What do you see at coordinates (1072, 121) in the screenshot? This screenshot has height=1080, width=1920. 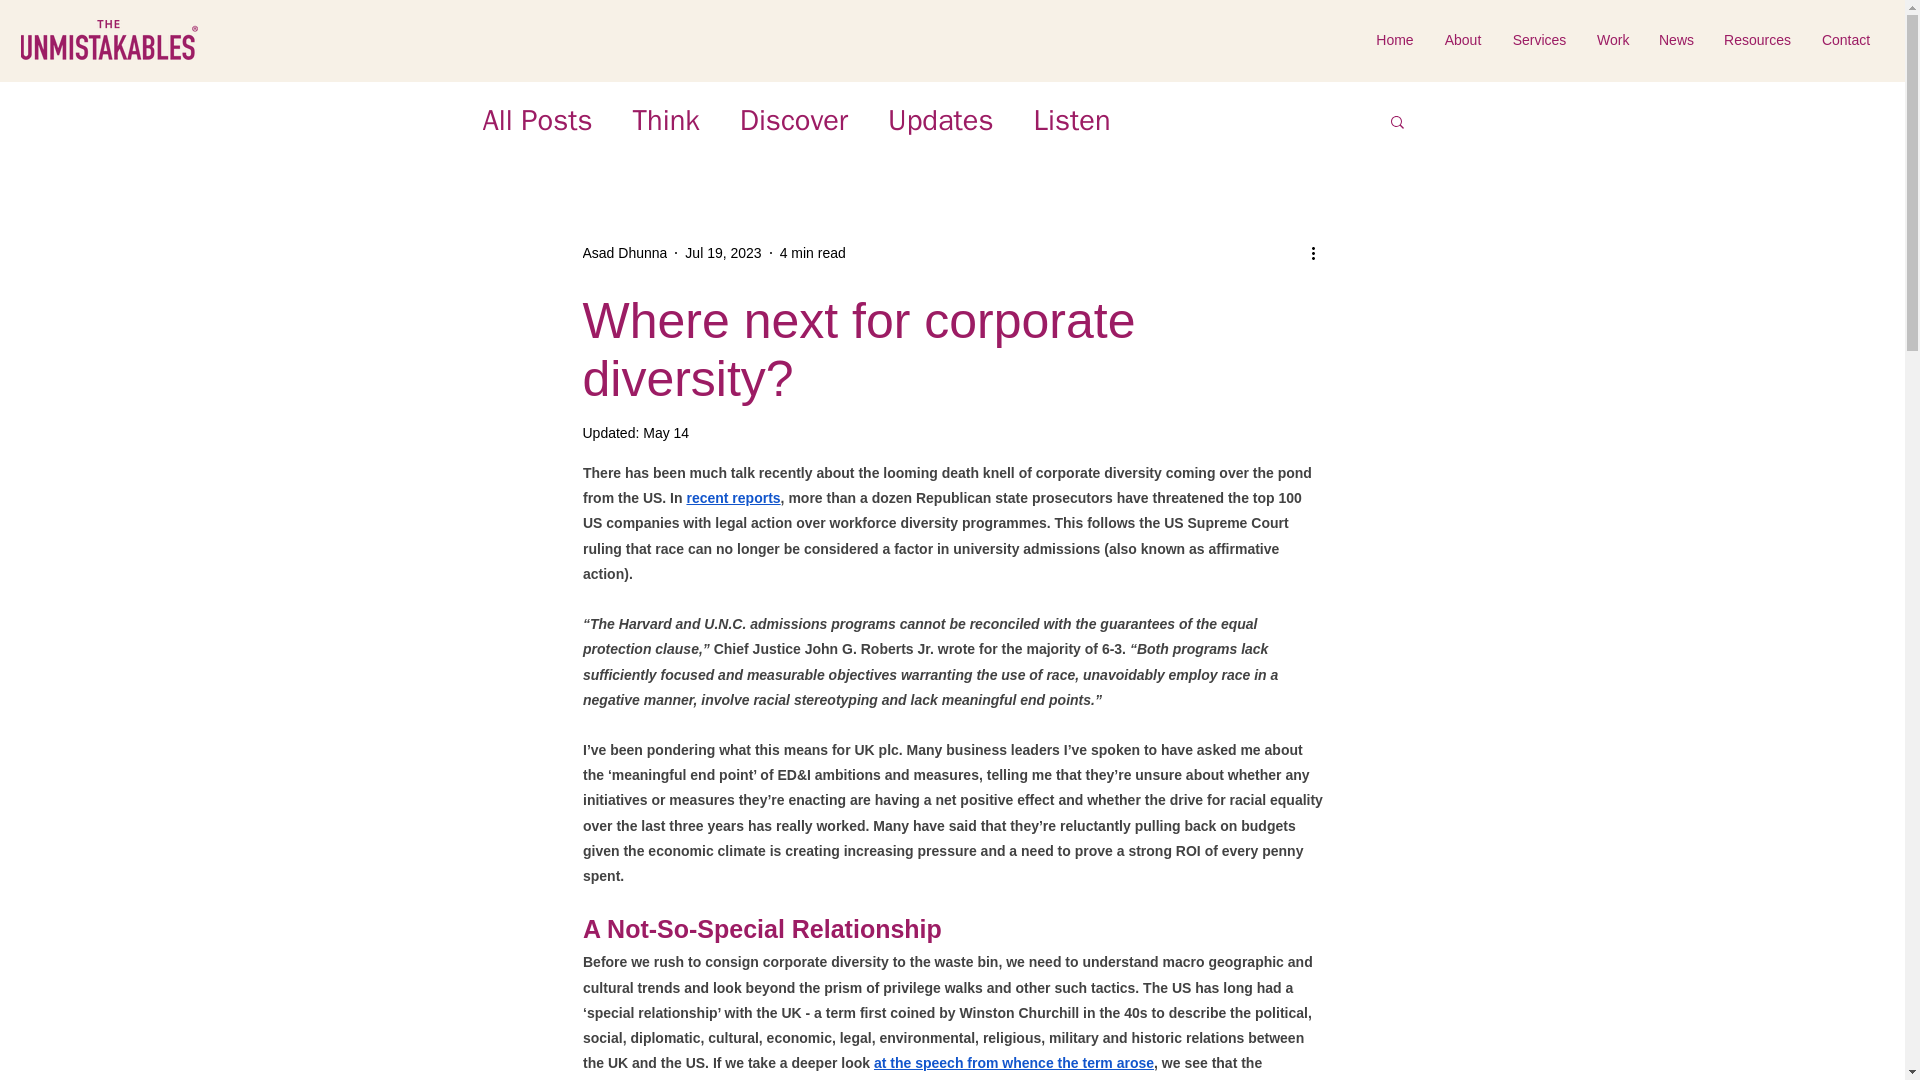 I see `Listen` at bounding box center [1072, 121].